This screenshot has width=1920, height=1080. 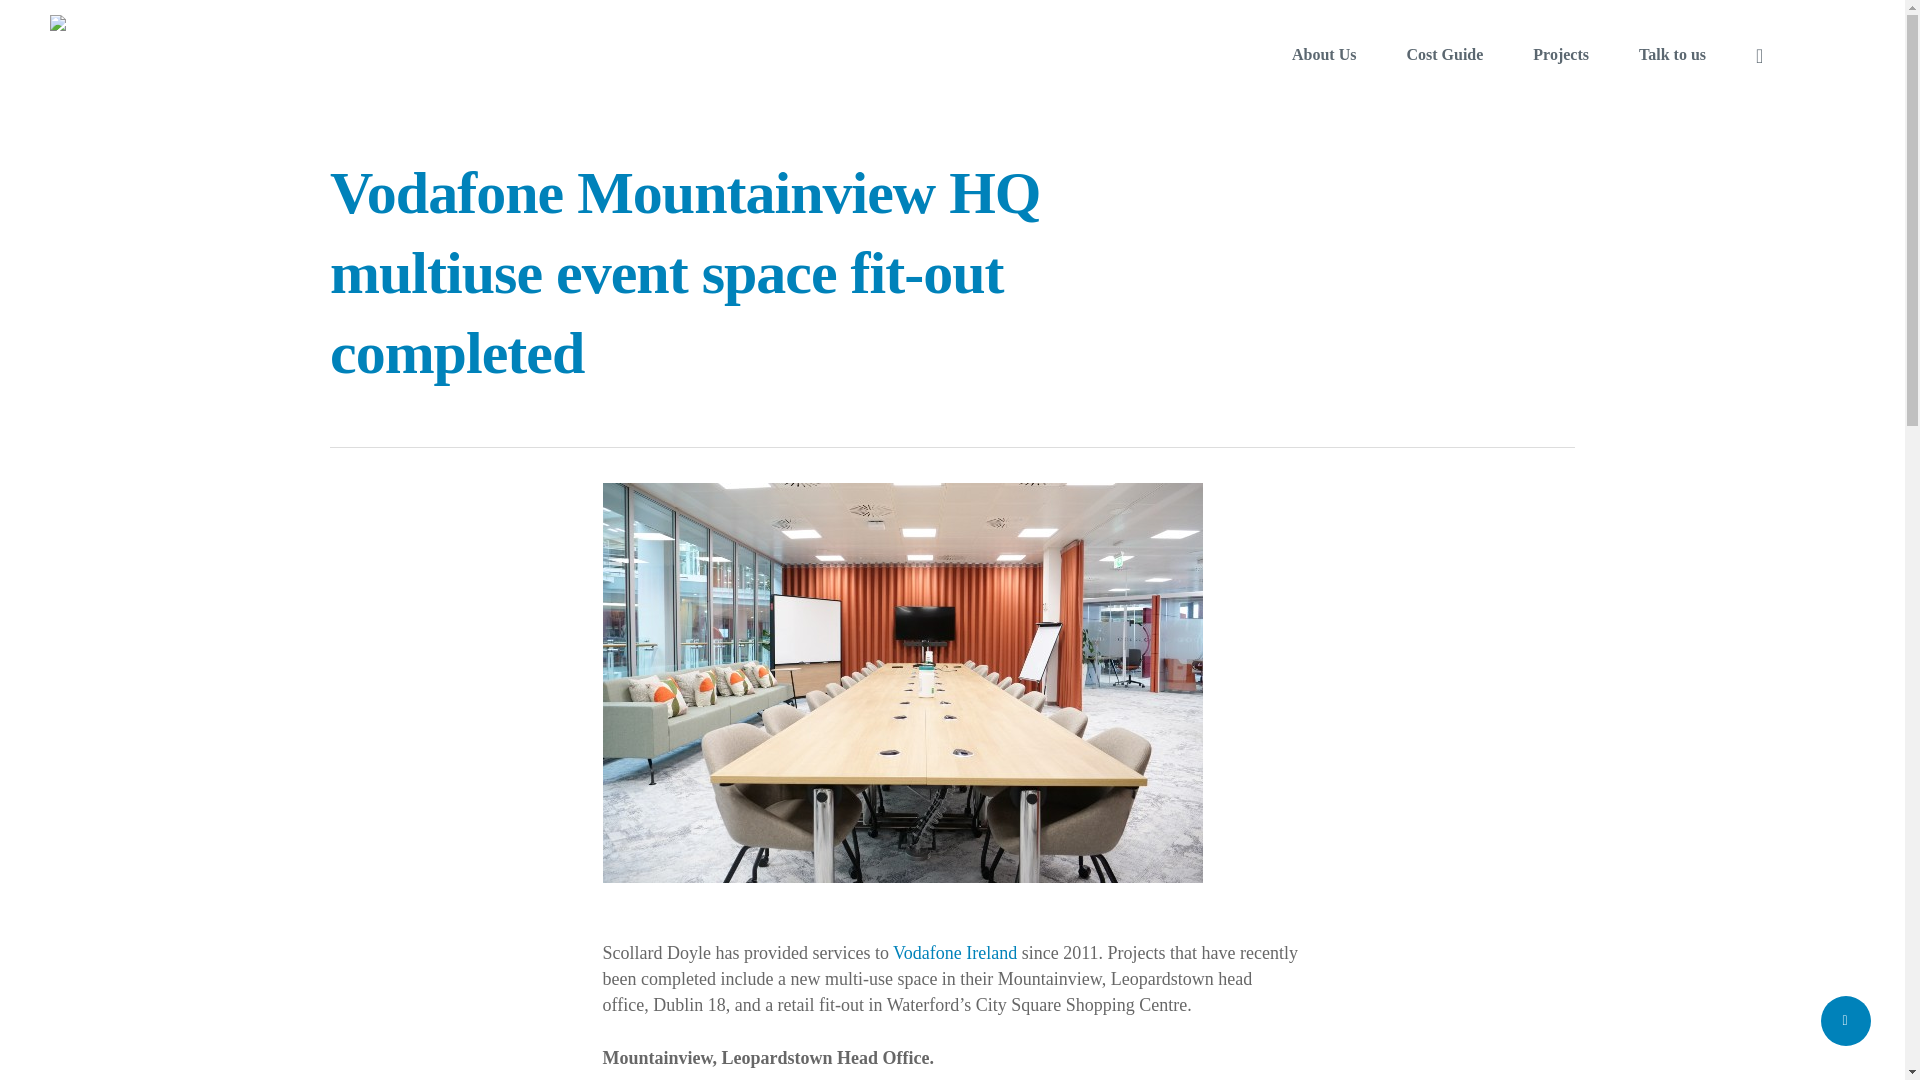 What do you see at coordinates (1560, 54) in the screenshot?
I see `Projects` at bounding box center [1560, 54].